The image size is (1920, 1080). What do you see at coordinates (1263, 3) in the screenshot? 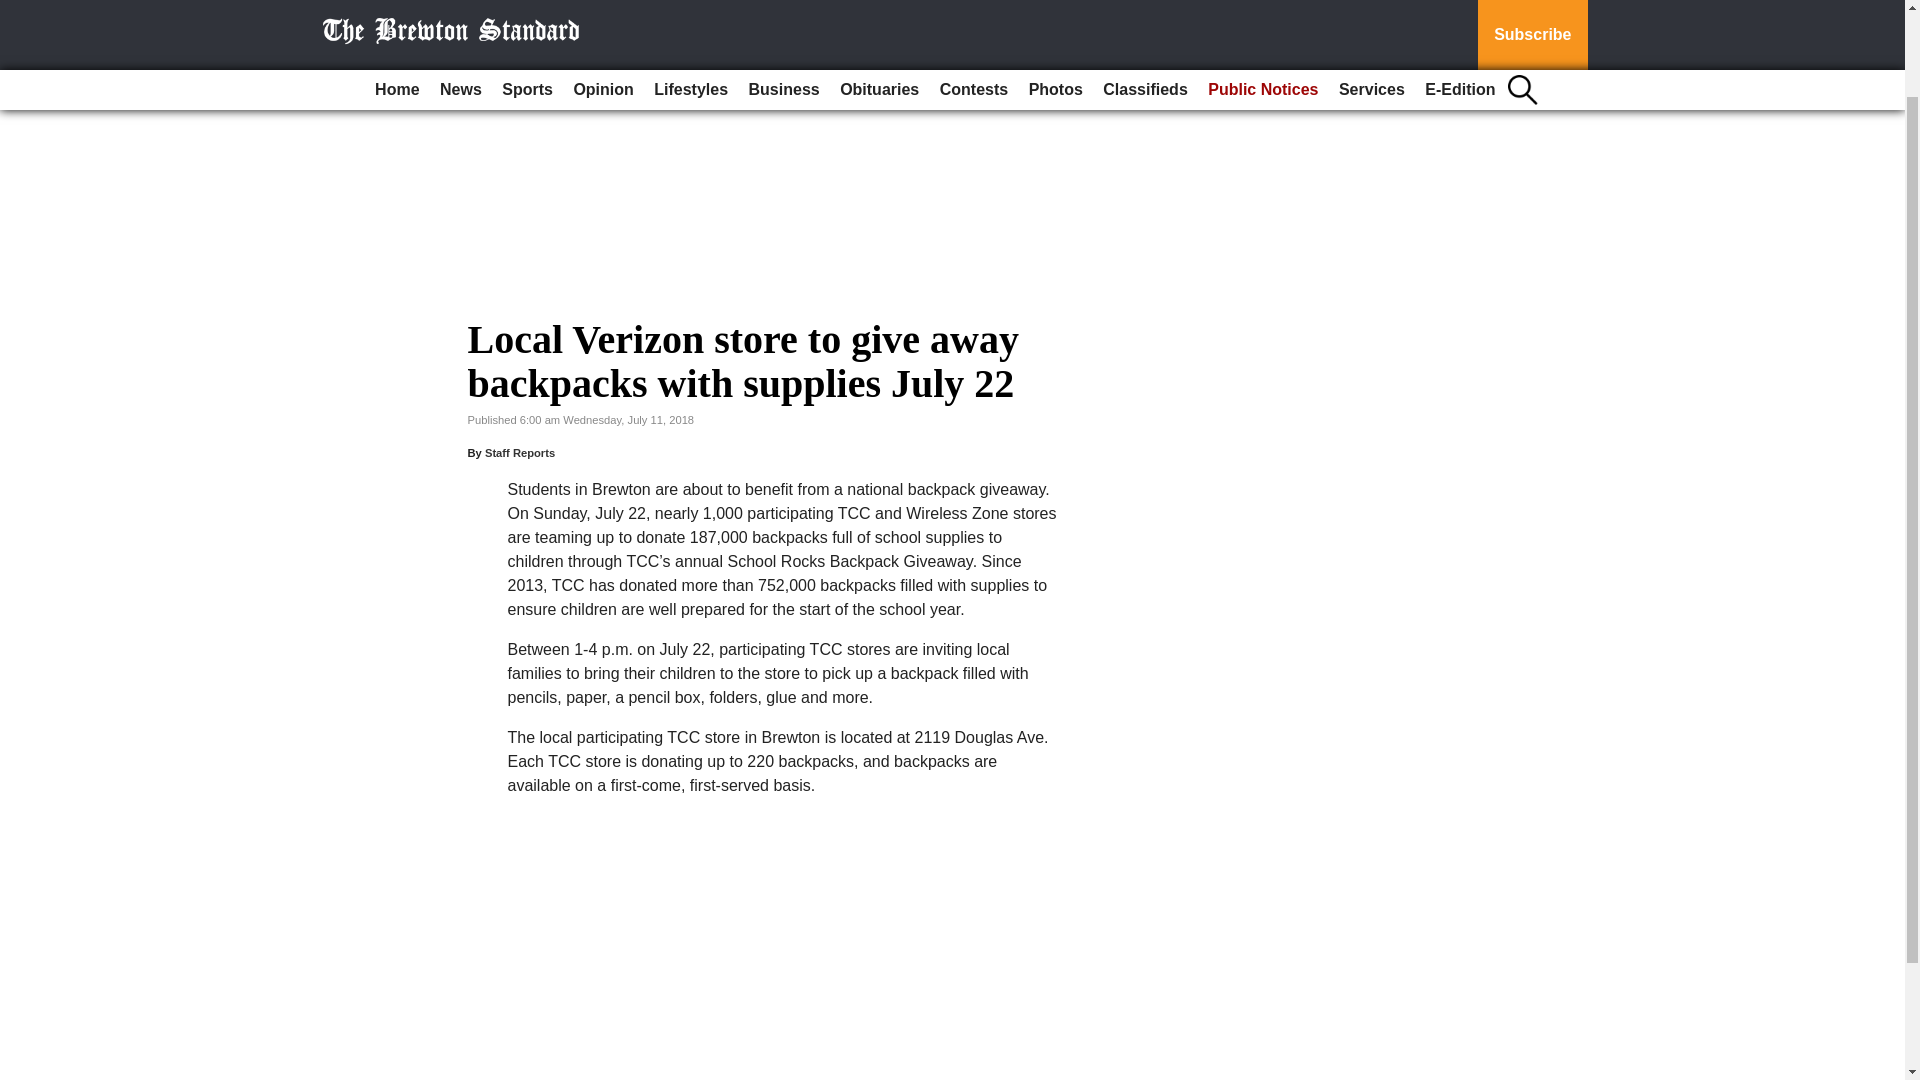
I see `Public Notices` at bounding box center [1263, 3].